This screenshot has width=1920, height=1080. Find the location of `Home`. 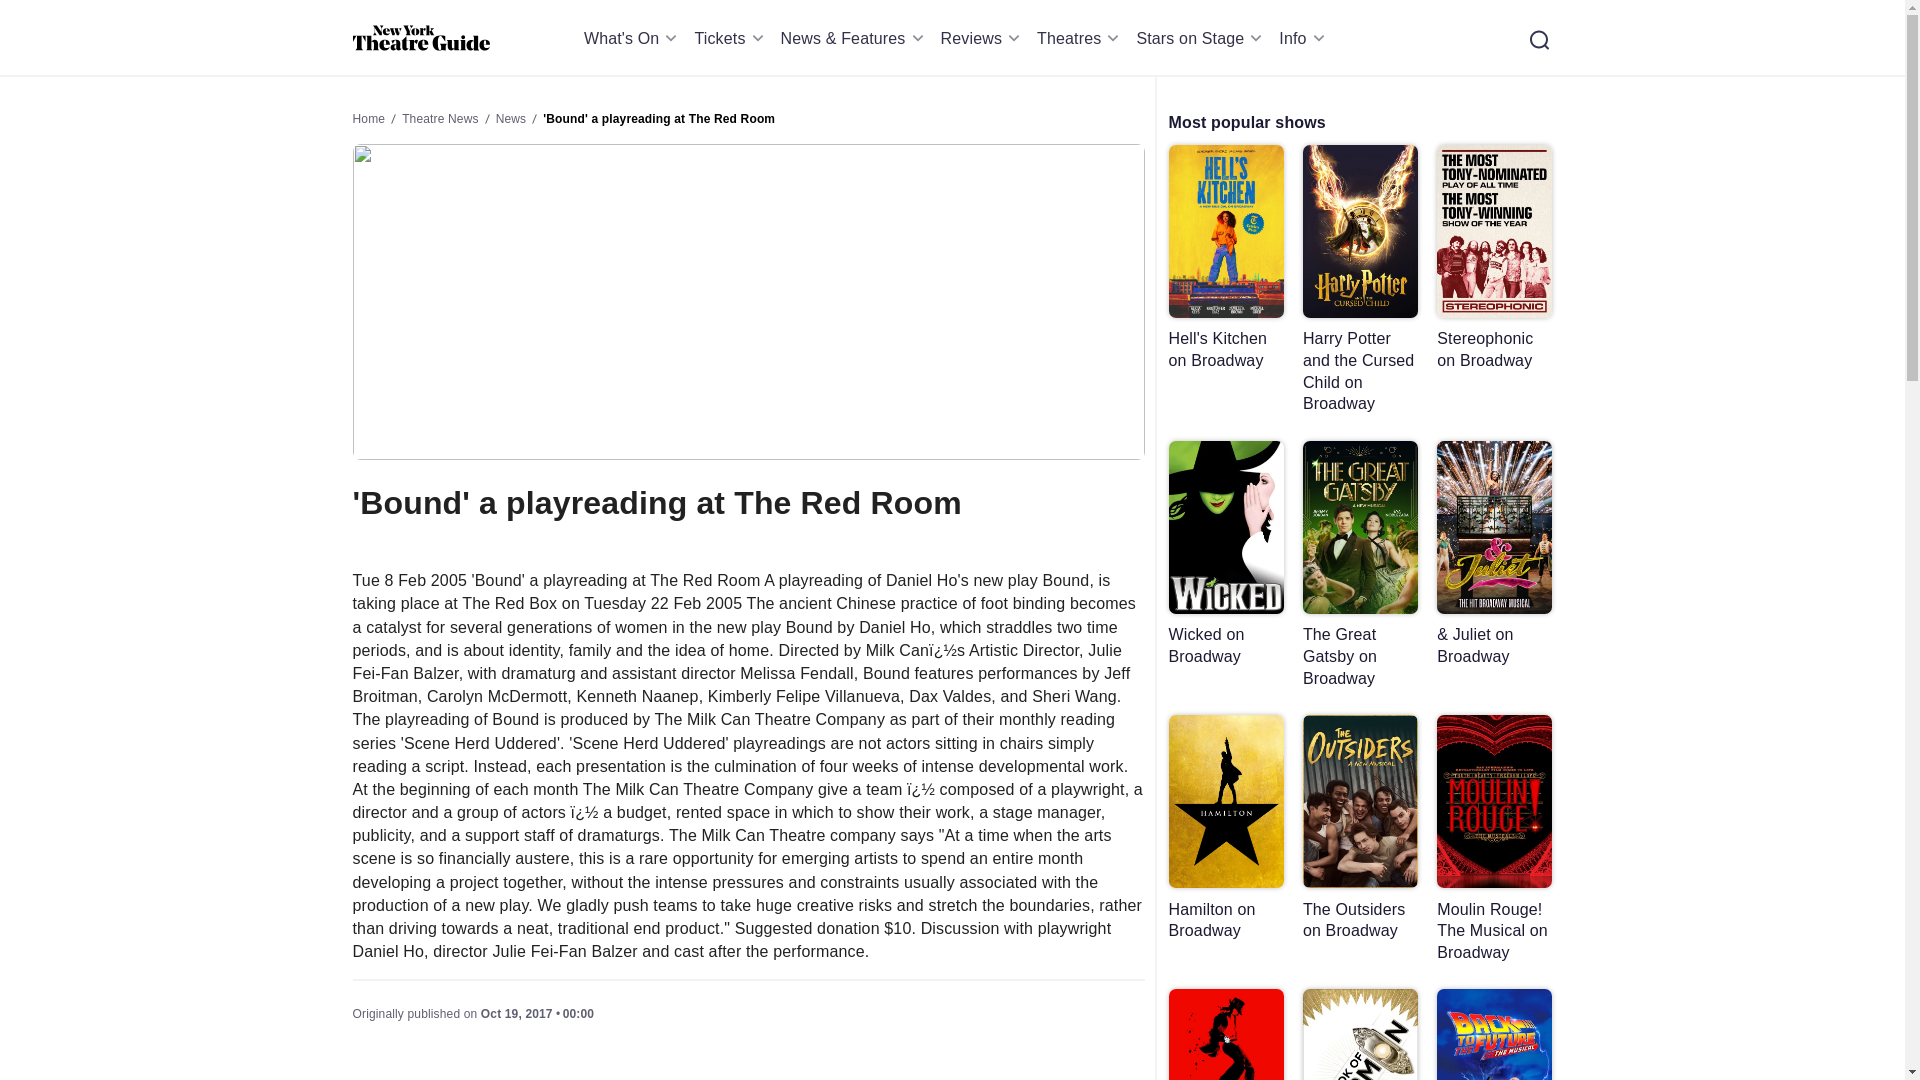

Home is located at coordinates (420, 38).